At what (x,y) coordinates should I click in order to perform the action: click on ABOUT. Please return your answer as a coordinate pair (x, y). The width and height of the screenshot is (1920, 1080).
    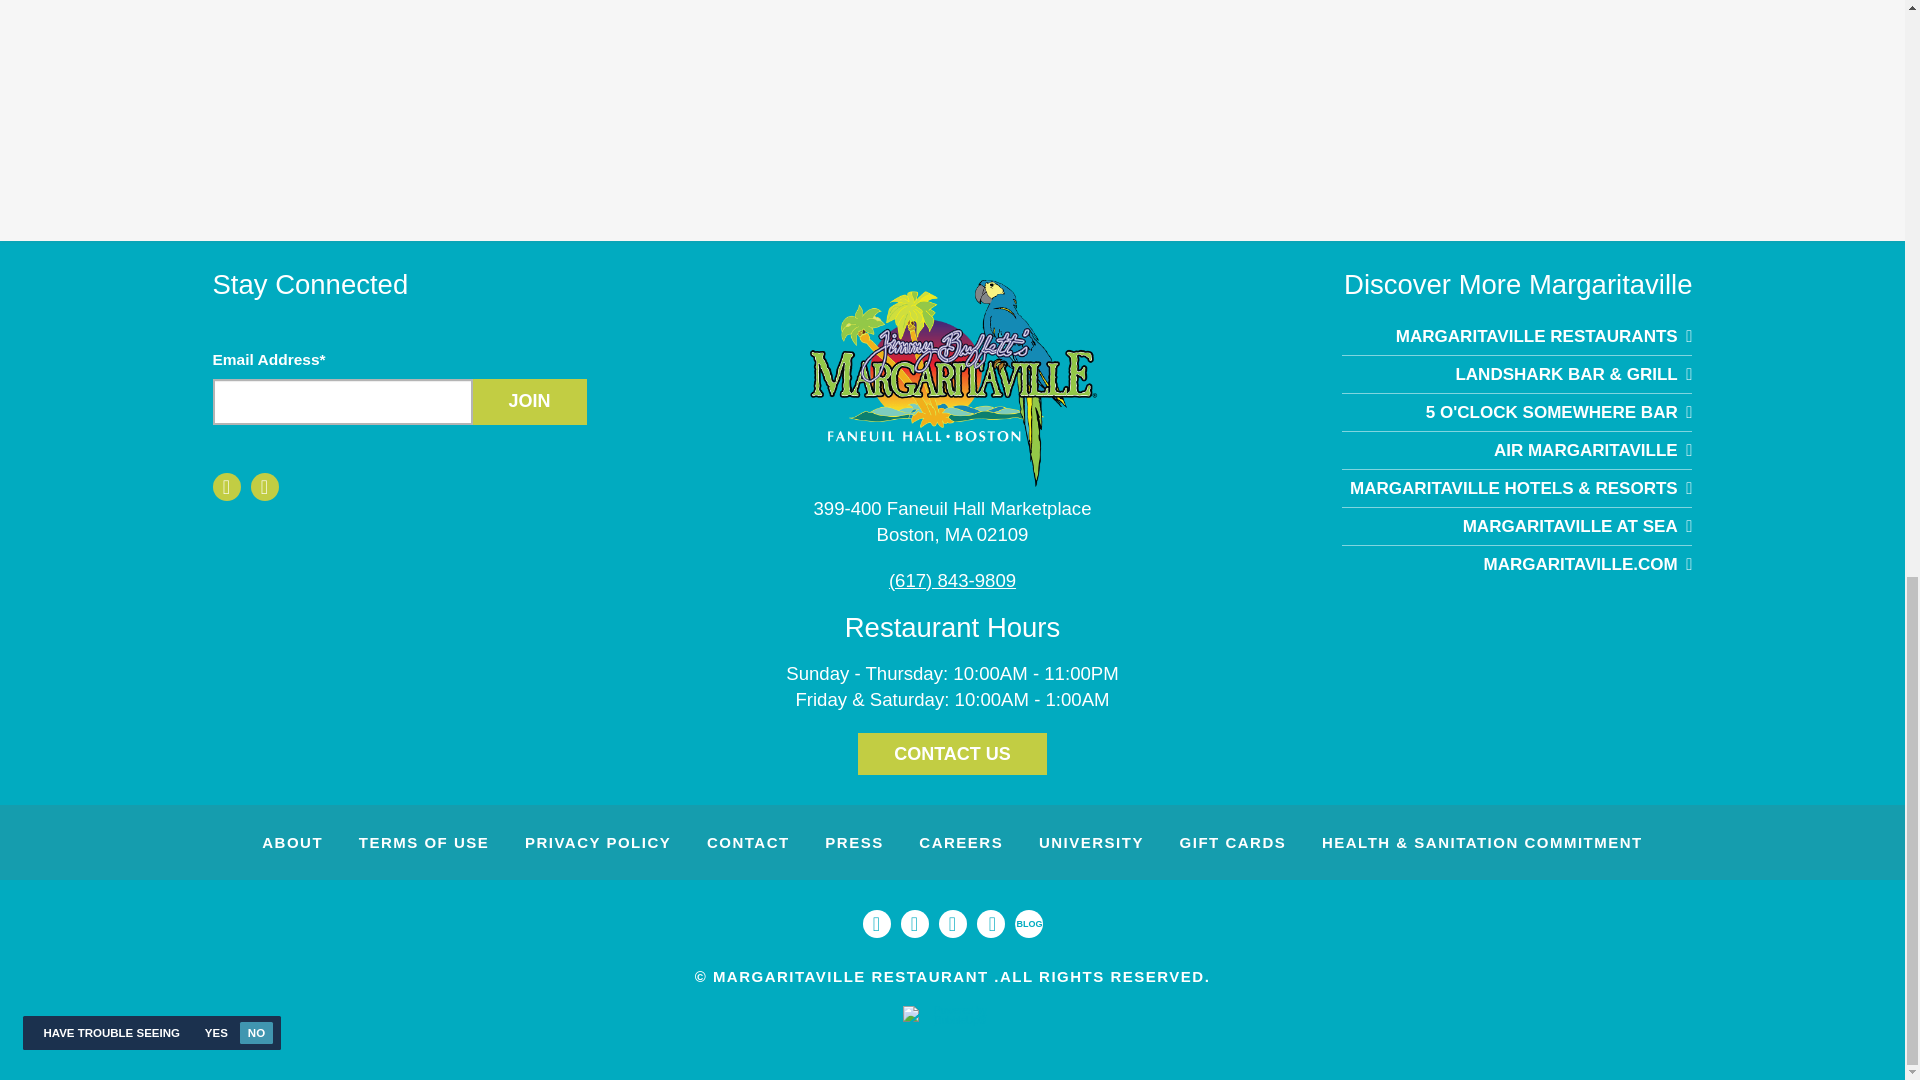
    Looking at the image, I should click on (292, 842).